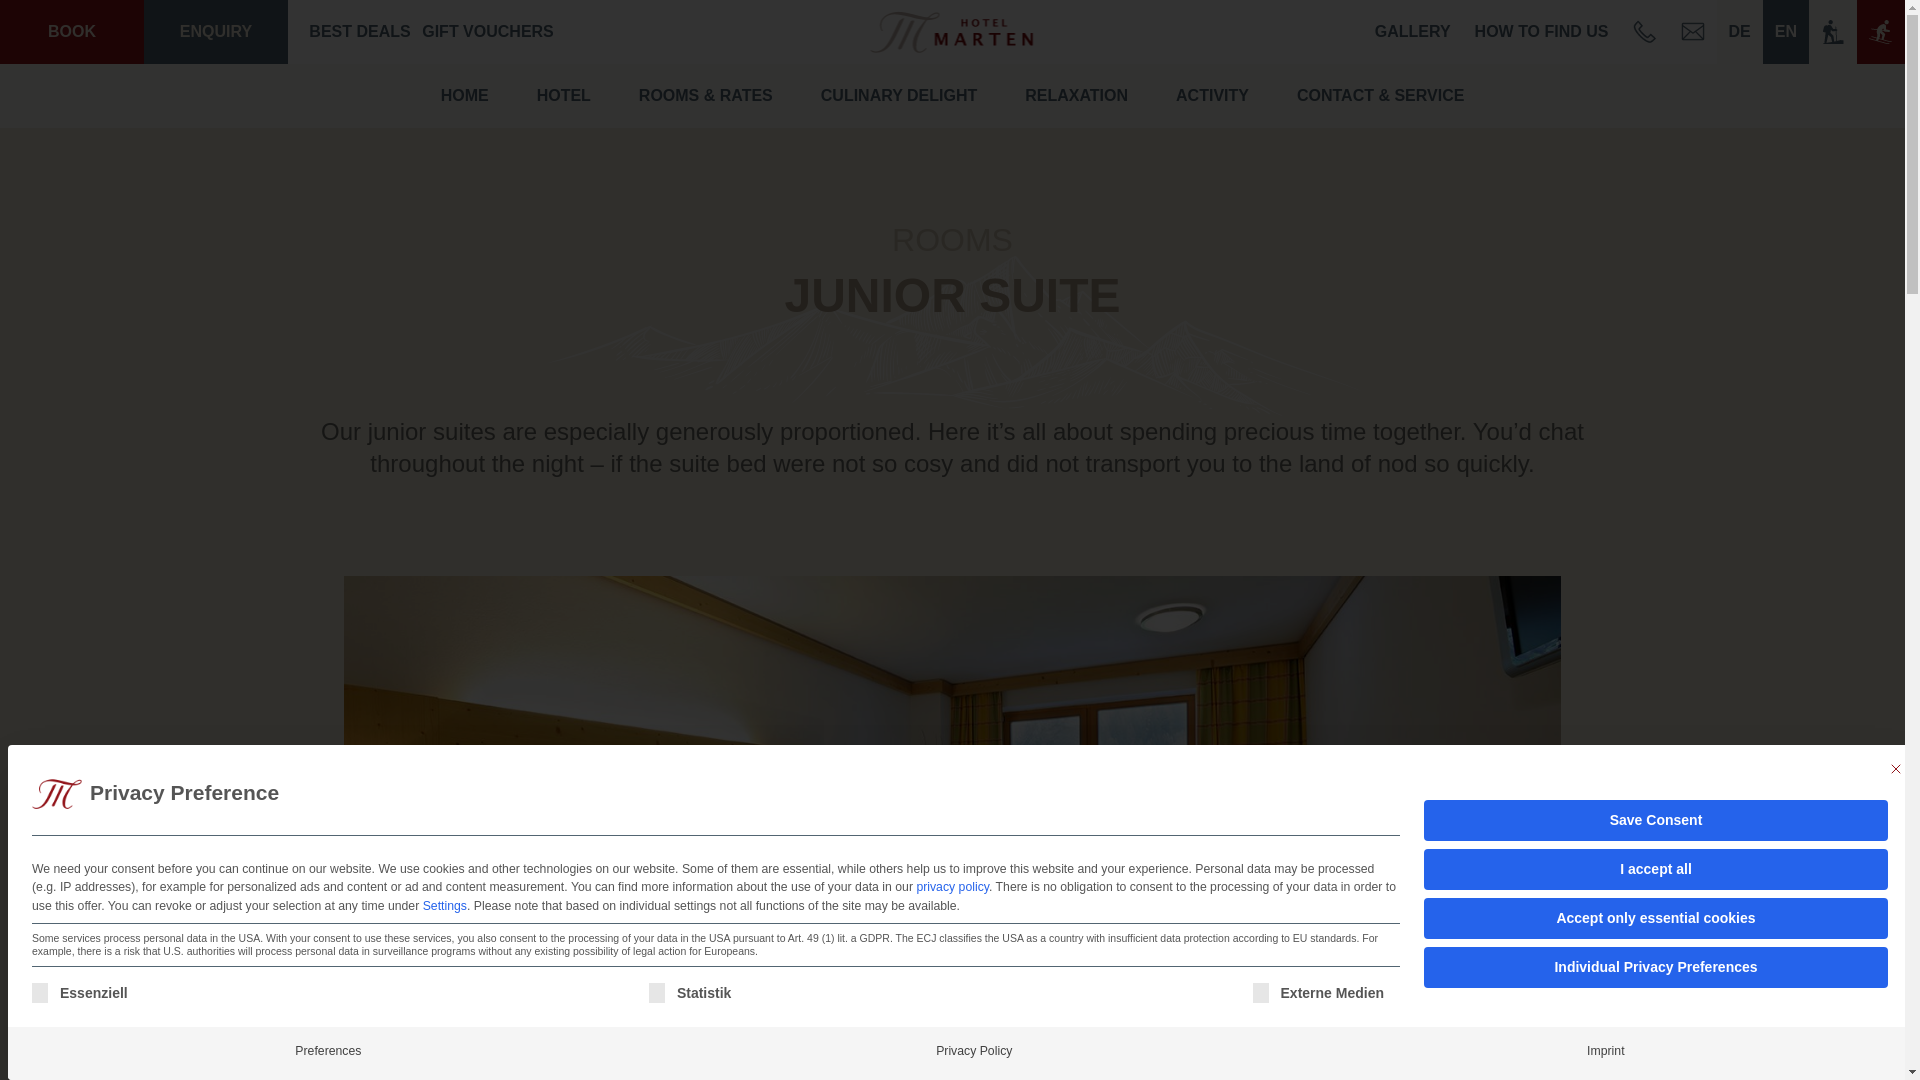 The height and width of the screenshot is (1080, 1920). What do you see at coordinates (464, 96) in the screenshot?
I see `HOME` at bounding box center [464, 96].